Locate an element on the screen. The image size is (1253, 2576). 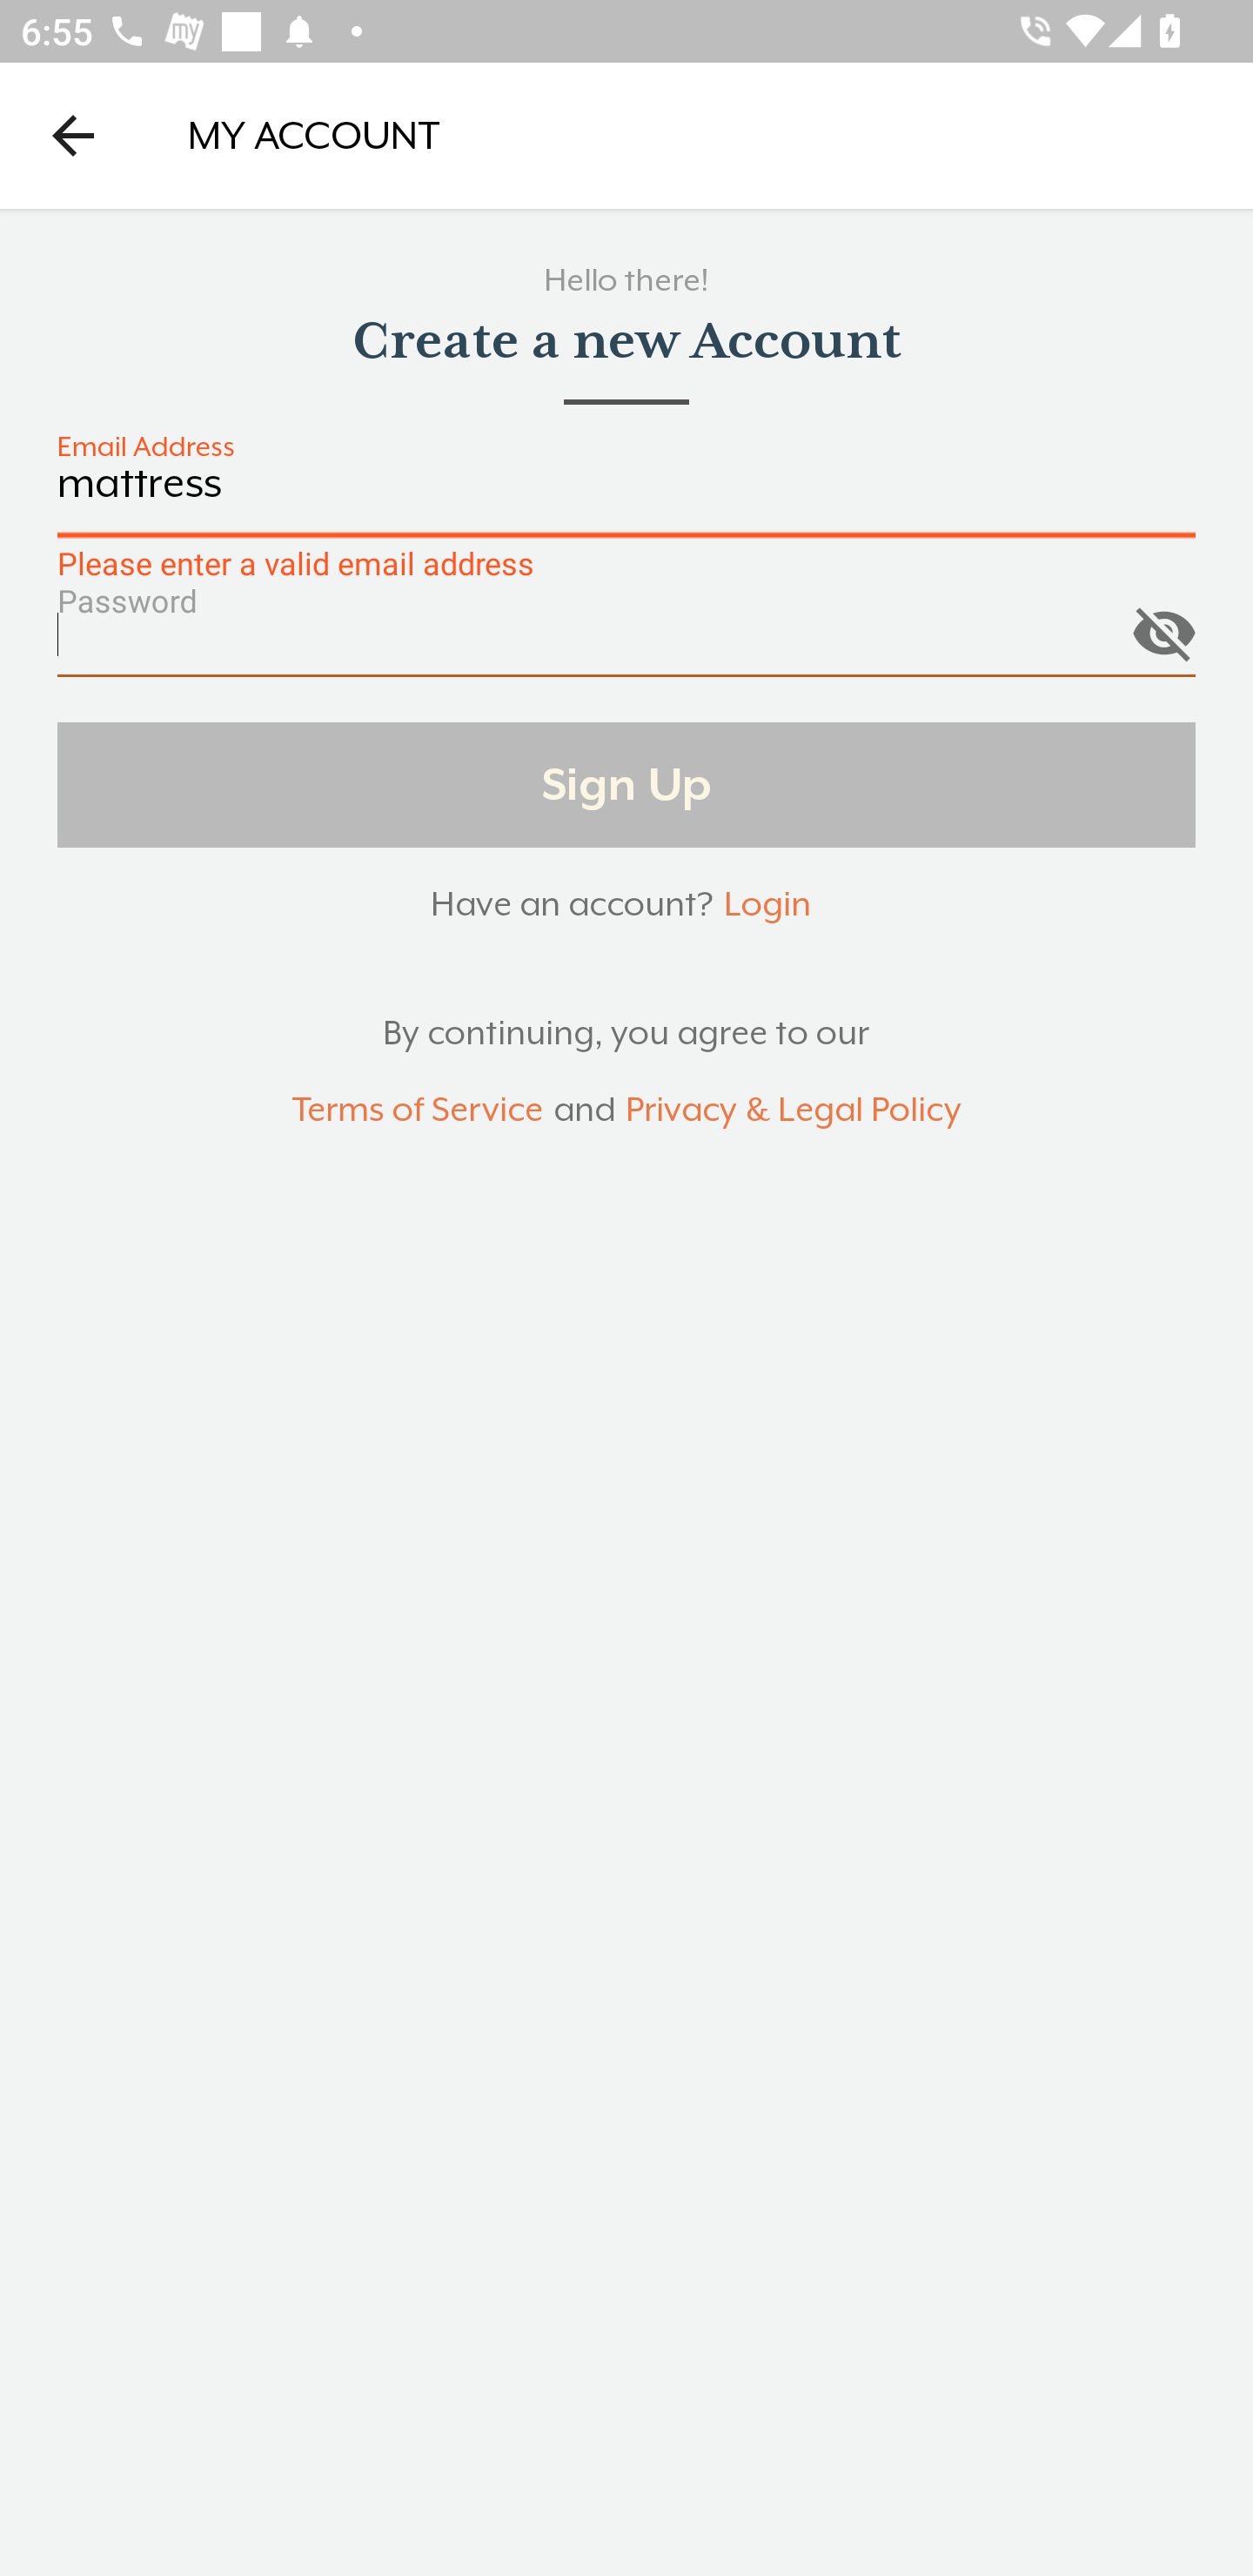
Terms of Service is located at coordinates (417, 1110).